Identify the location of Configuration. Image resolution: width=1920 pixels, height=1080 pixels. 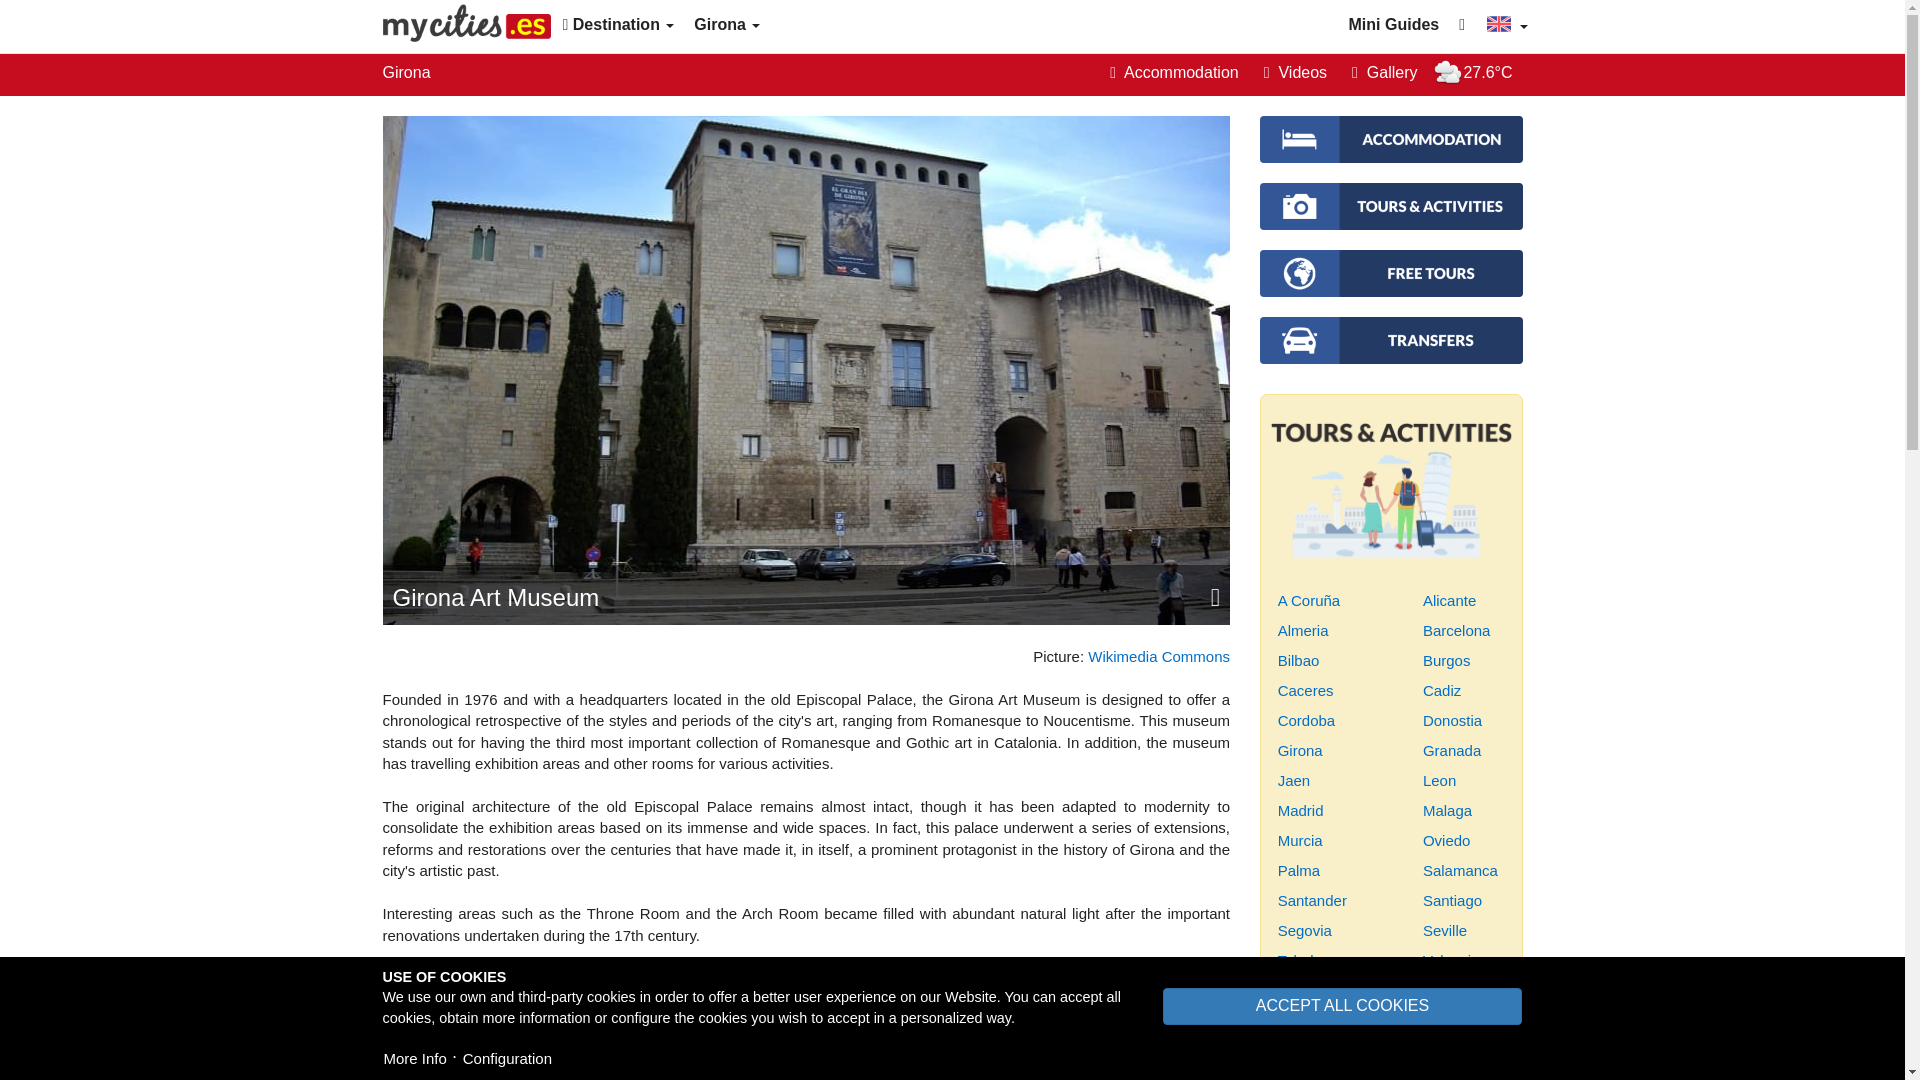
(507, 1058).